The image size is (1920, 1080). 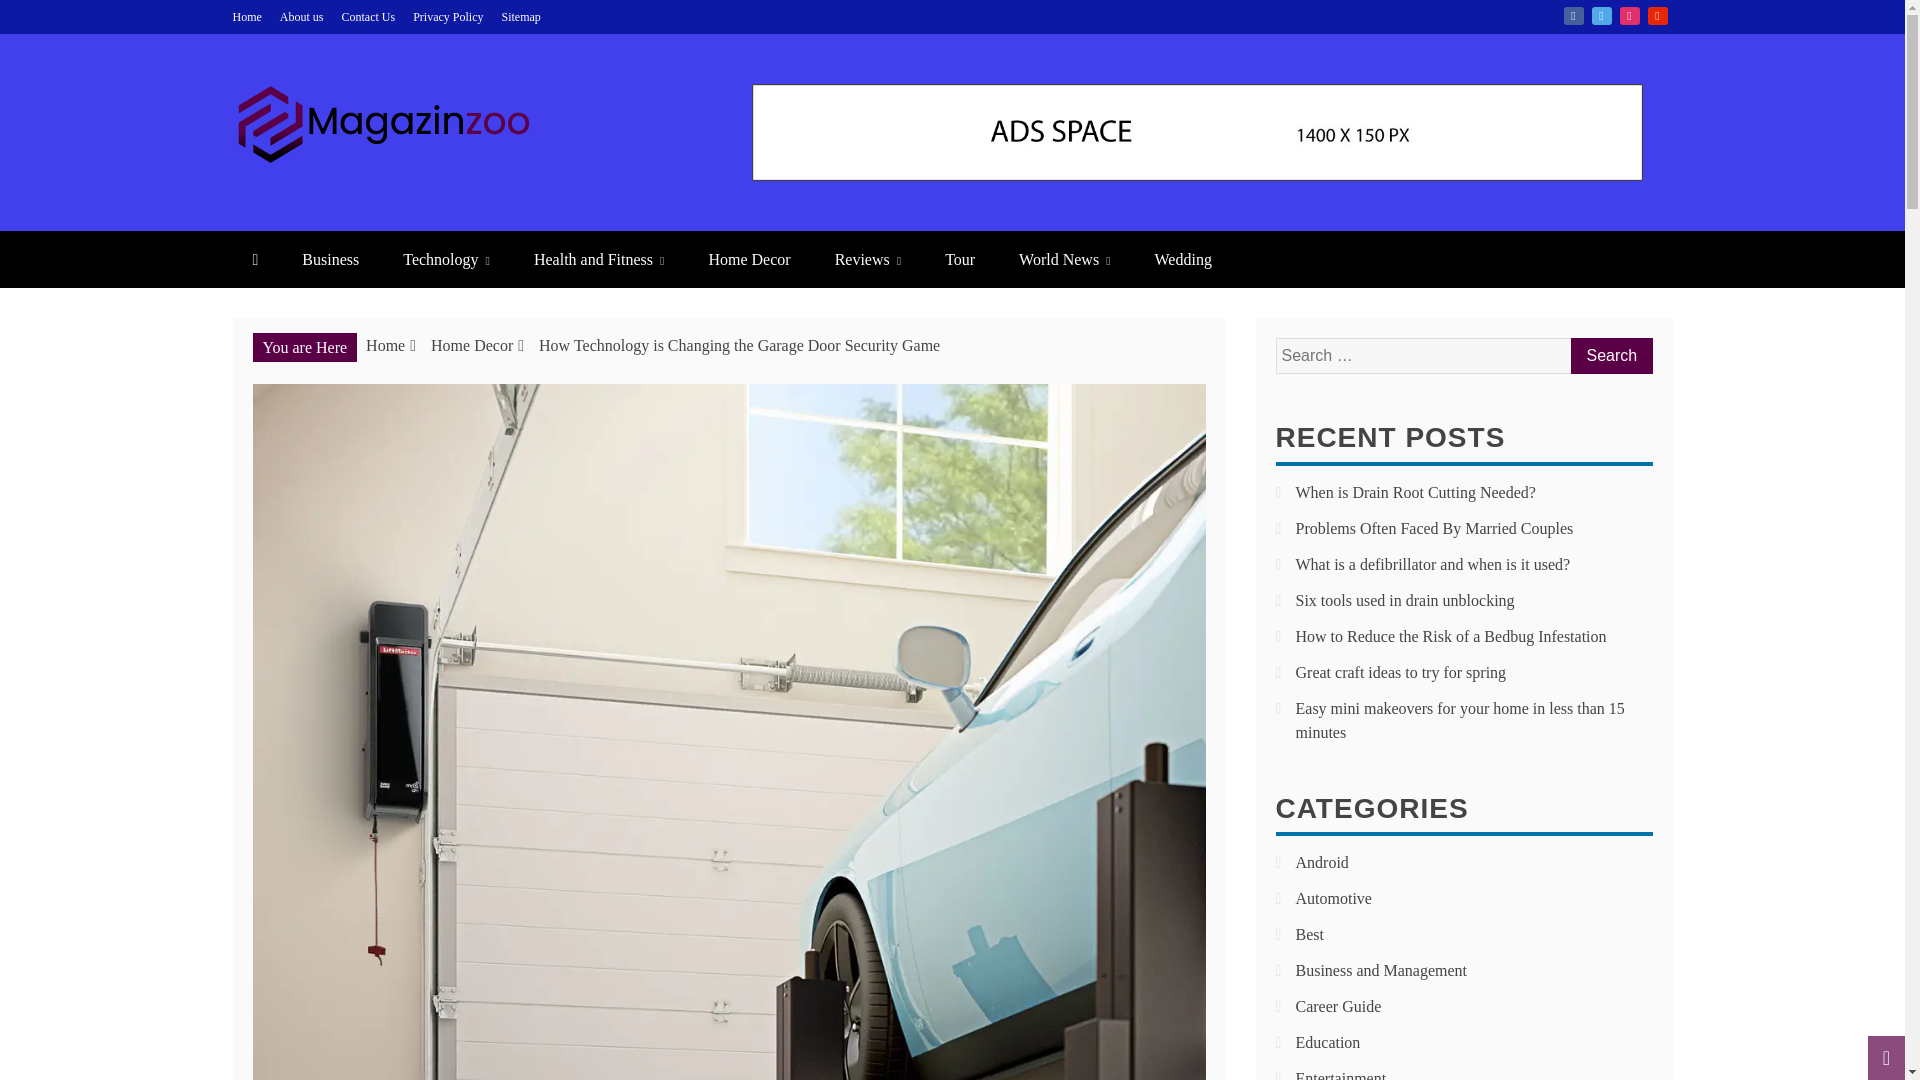 I want to click on Business, so click(x=330, y=260).